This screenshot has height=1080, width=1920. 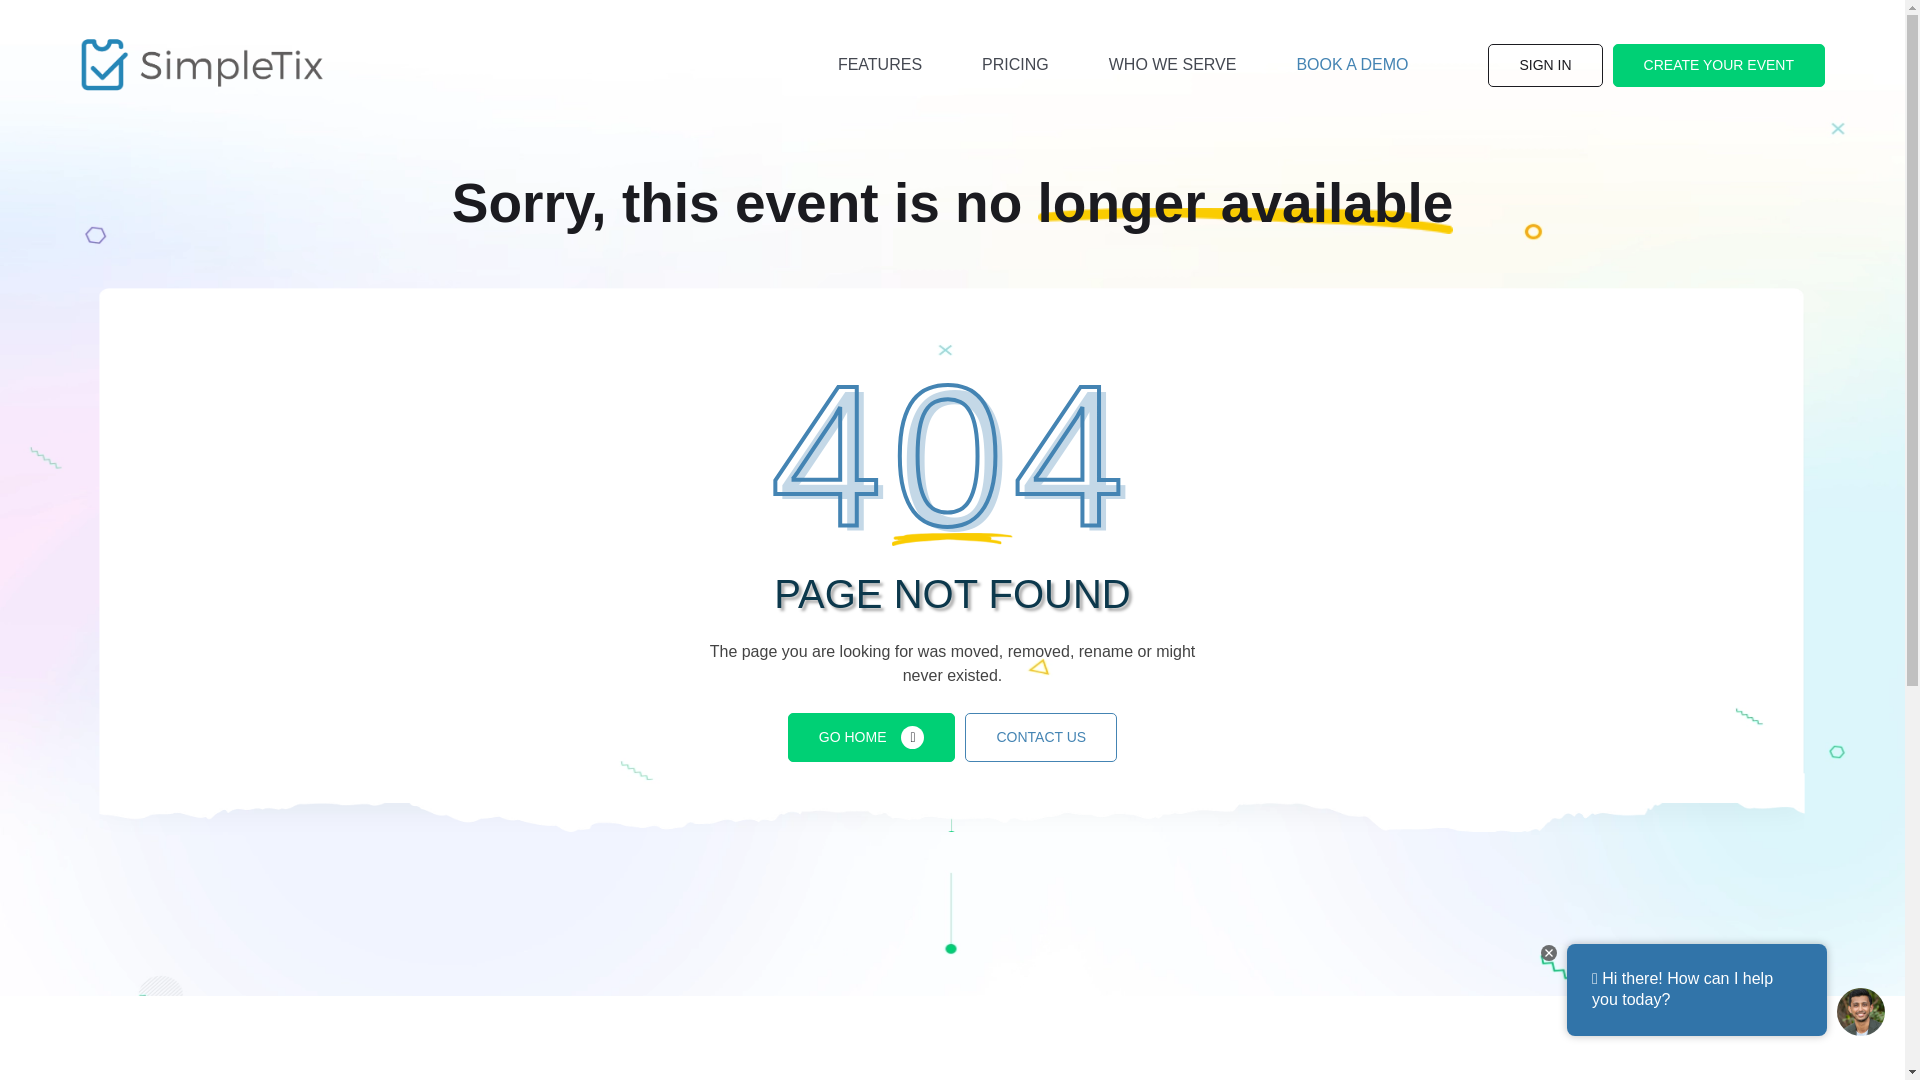 I want to click on GO HOME, so click(x=872, y=737).